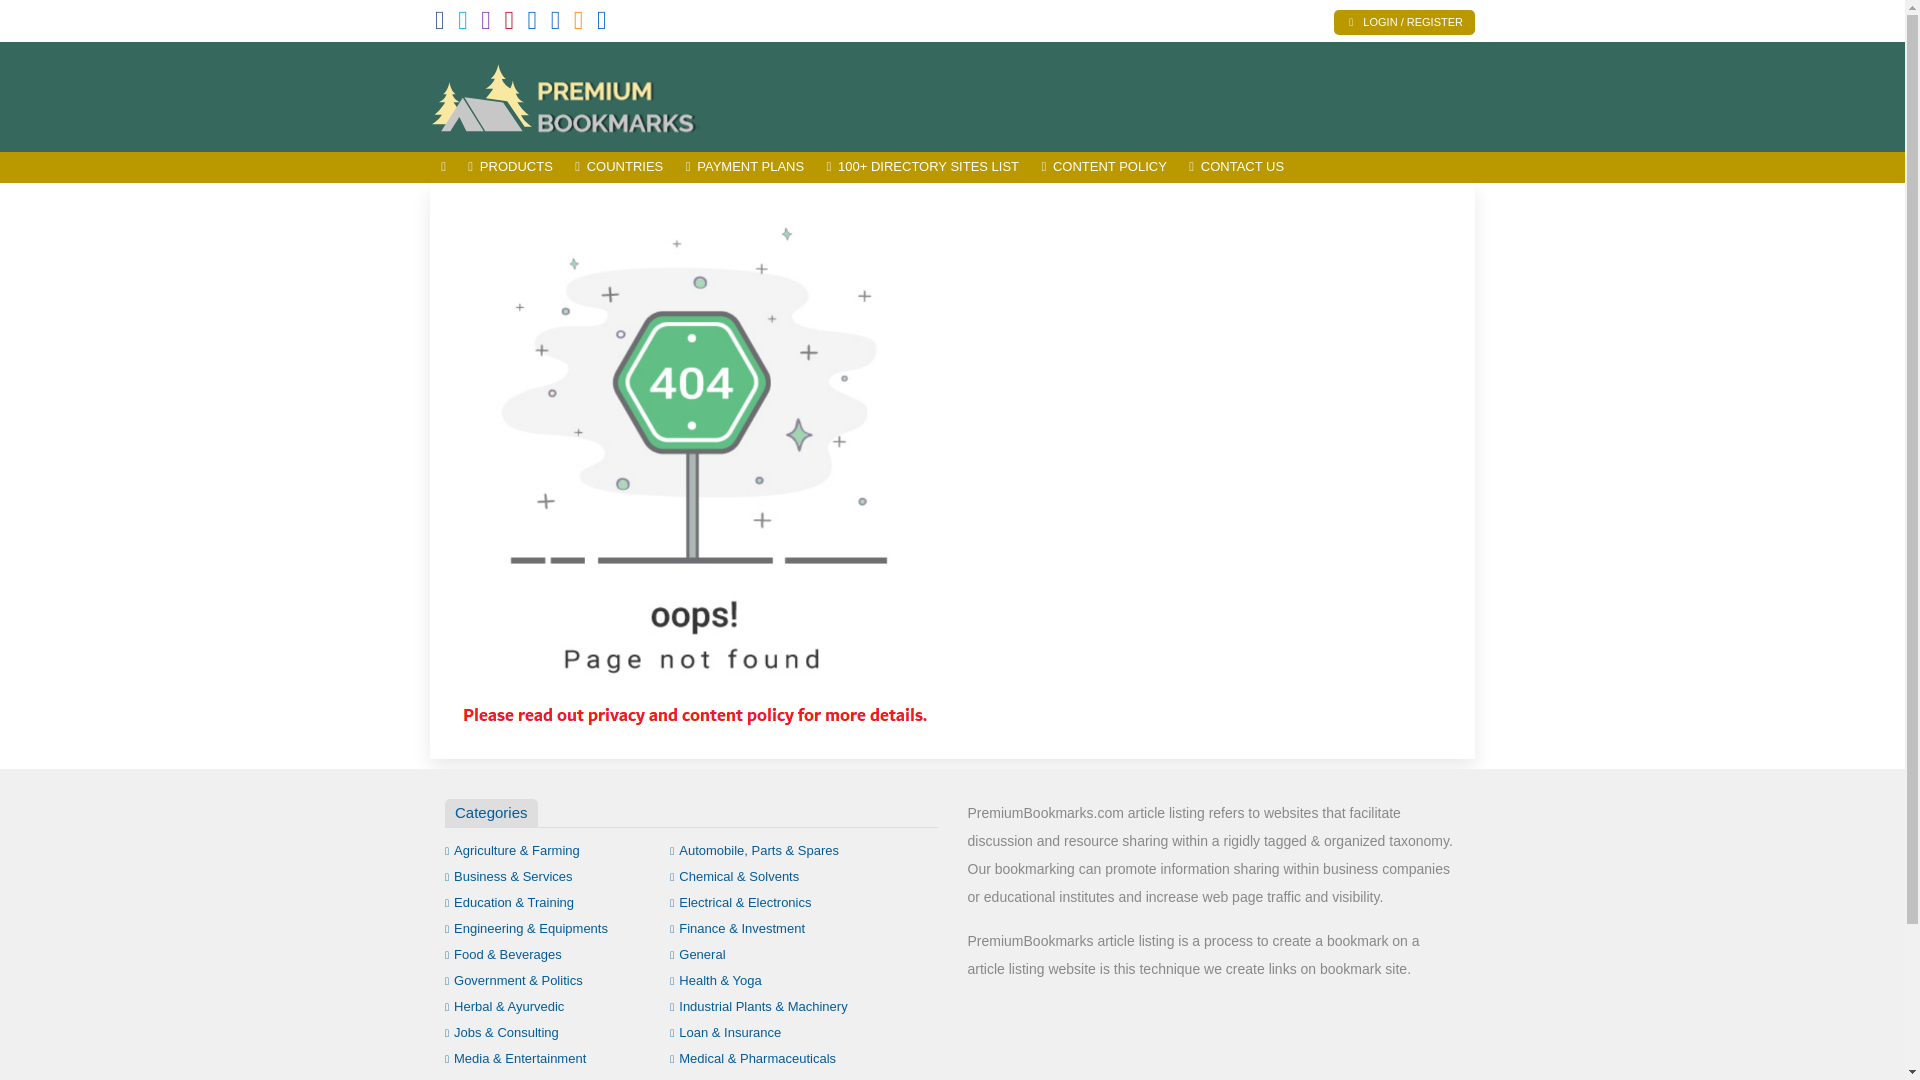 The image size is (1920, 1080). I want to click on PRODUCTS, so click(510, 167).